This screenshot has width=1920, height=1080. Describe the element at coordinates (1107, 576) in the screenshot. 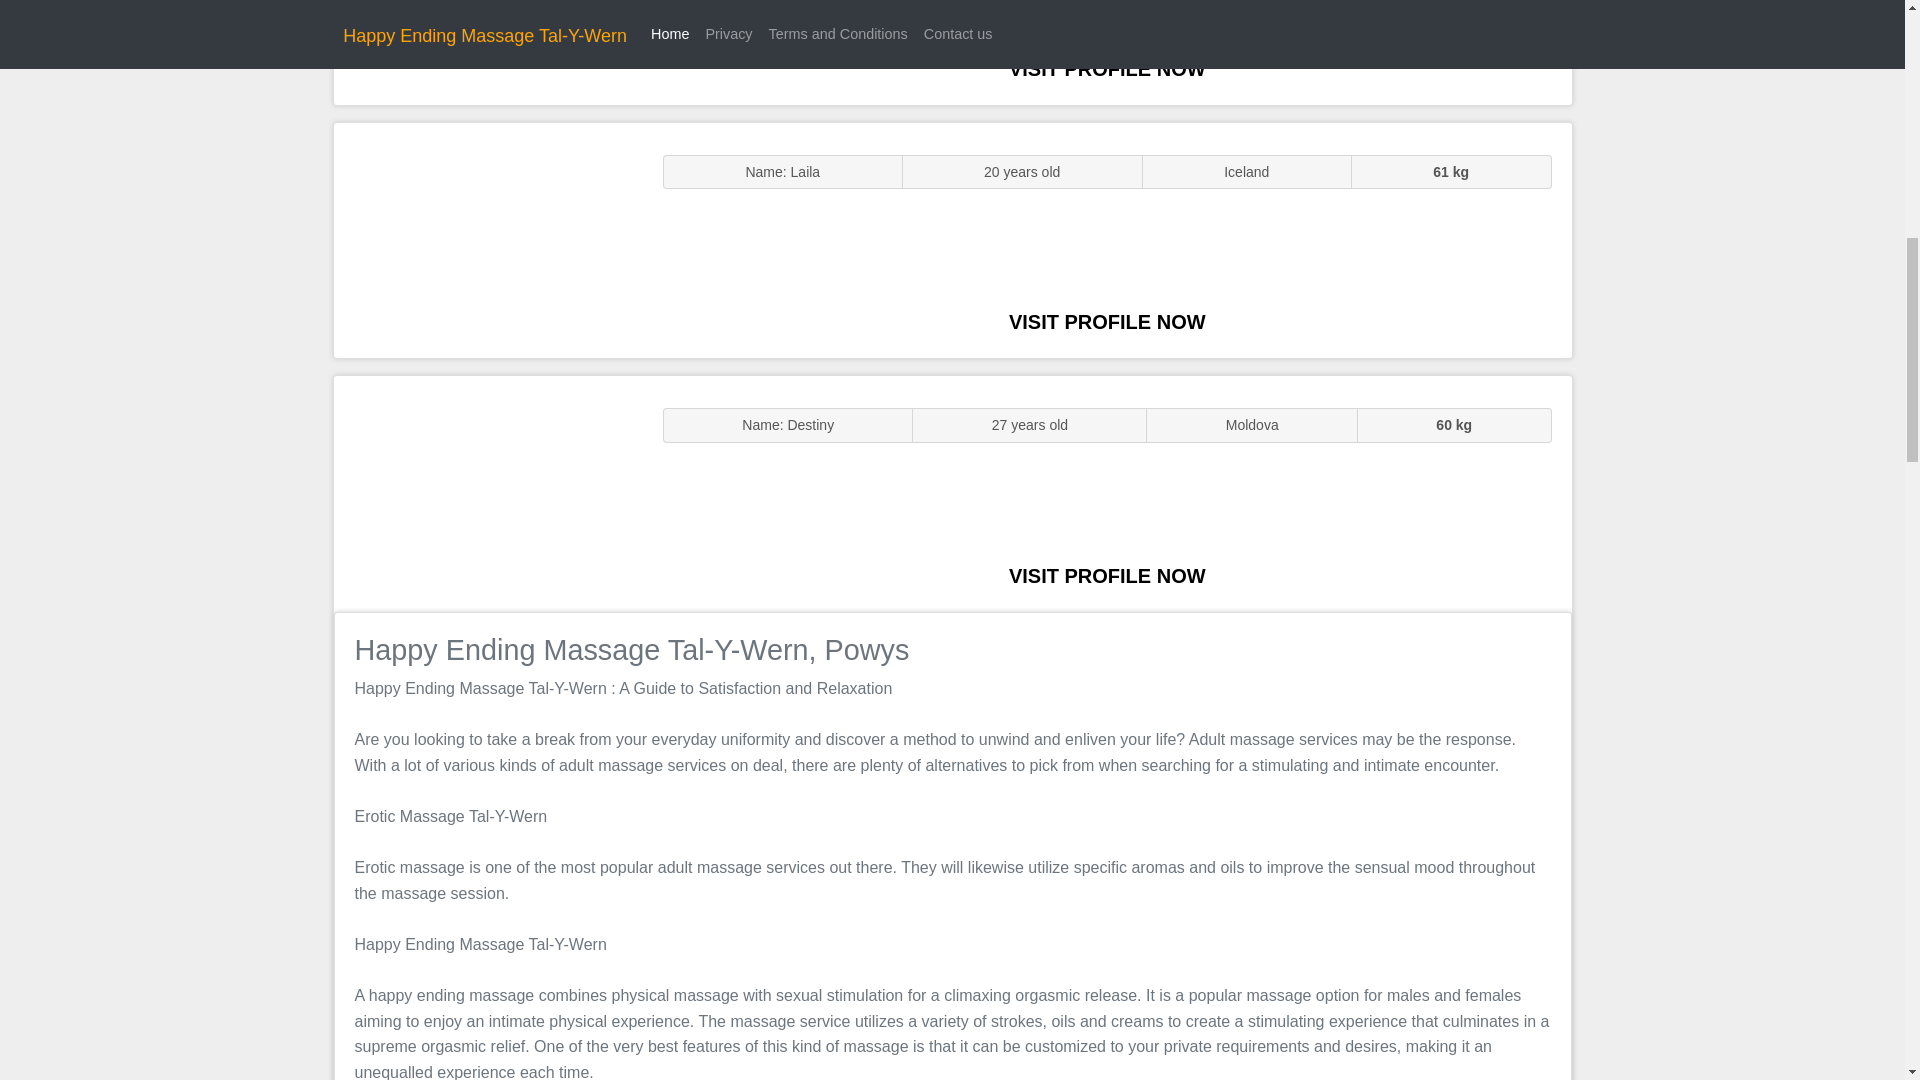

I see `VISIT PROFILE NOW` at that location.